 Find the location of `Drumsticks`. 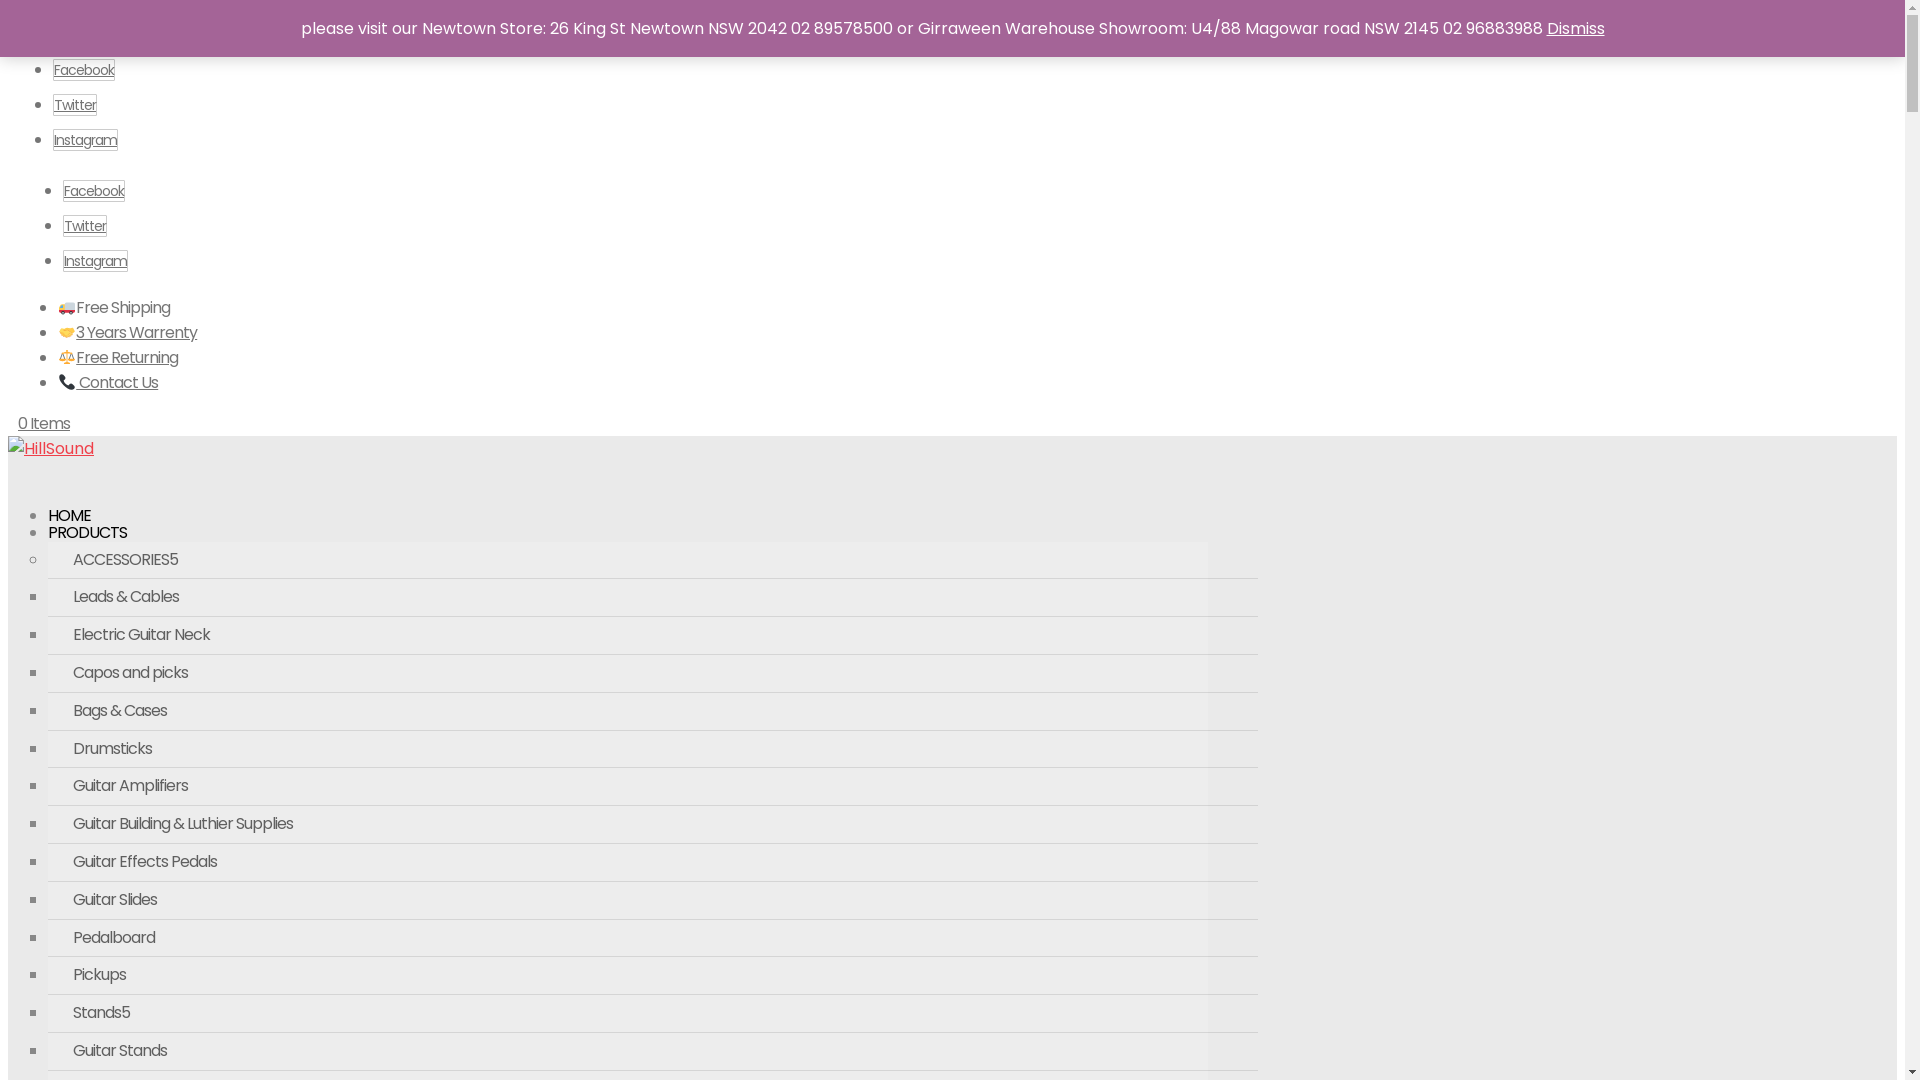

Drumsticks is located at coordinates (653, 750).